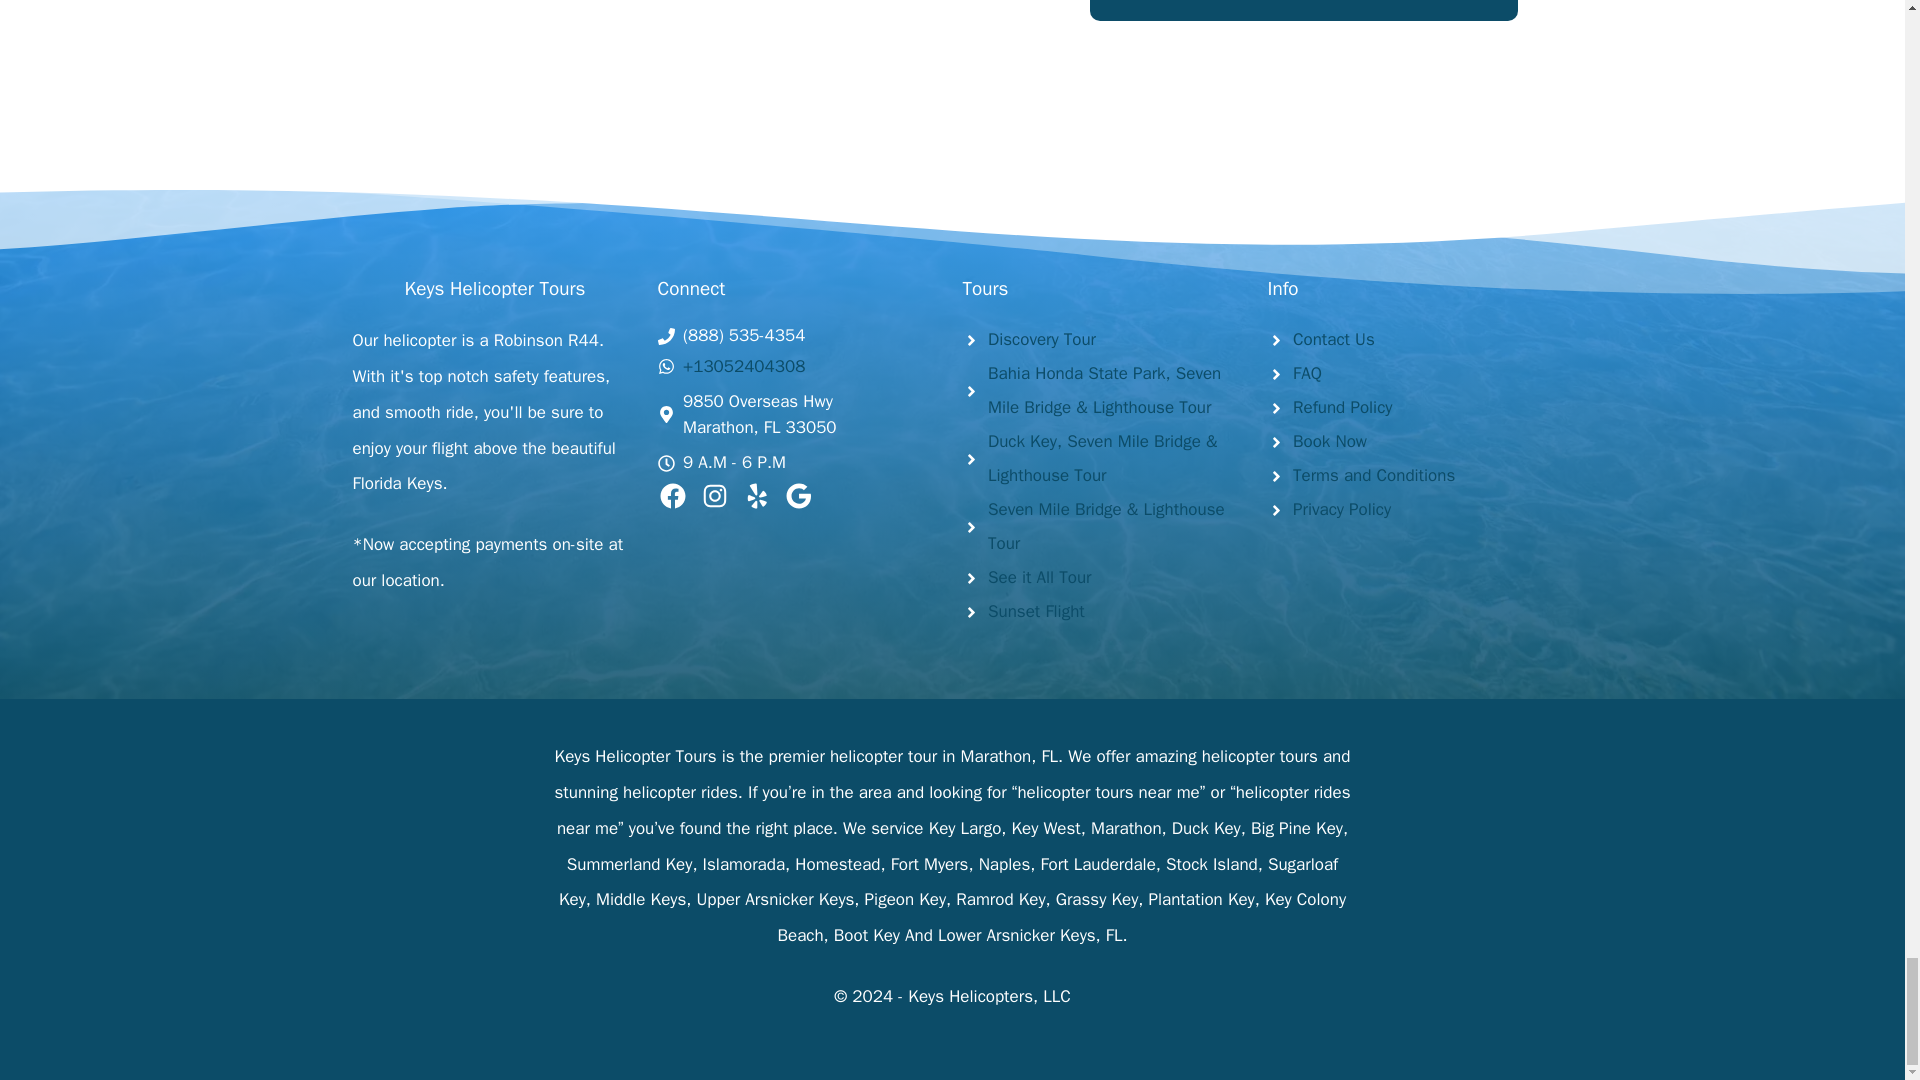 Image resolution: width=1920 pixels, height=1080 pixels. I want to click on Book Now, so click(1330, 441).